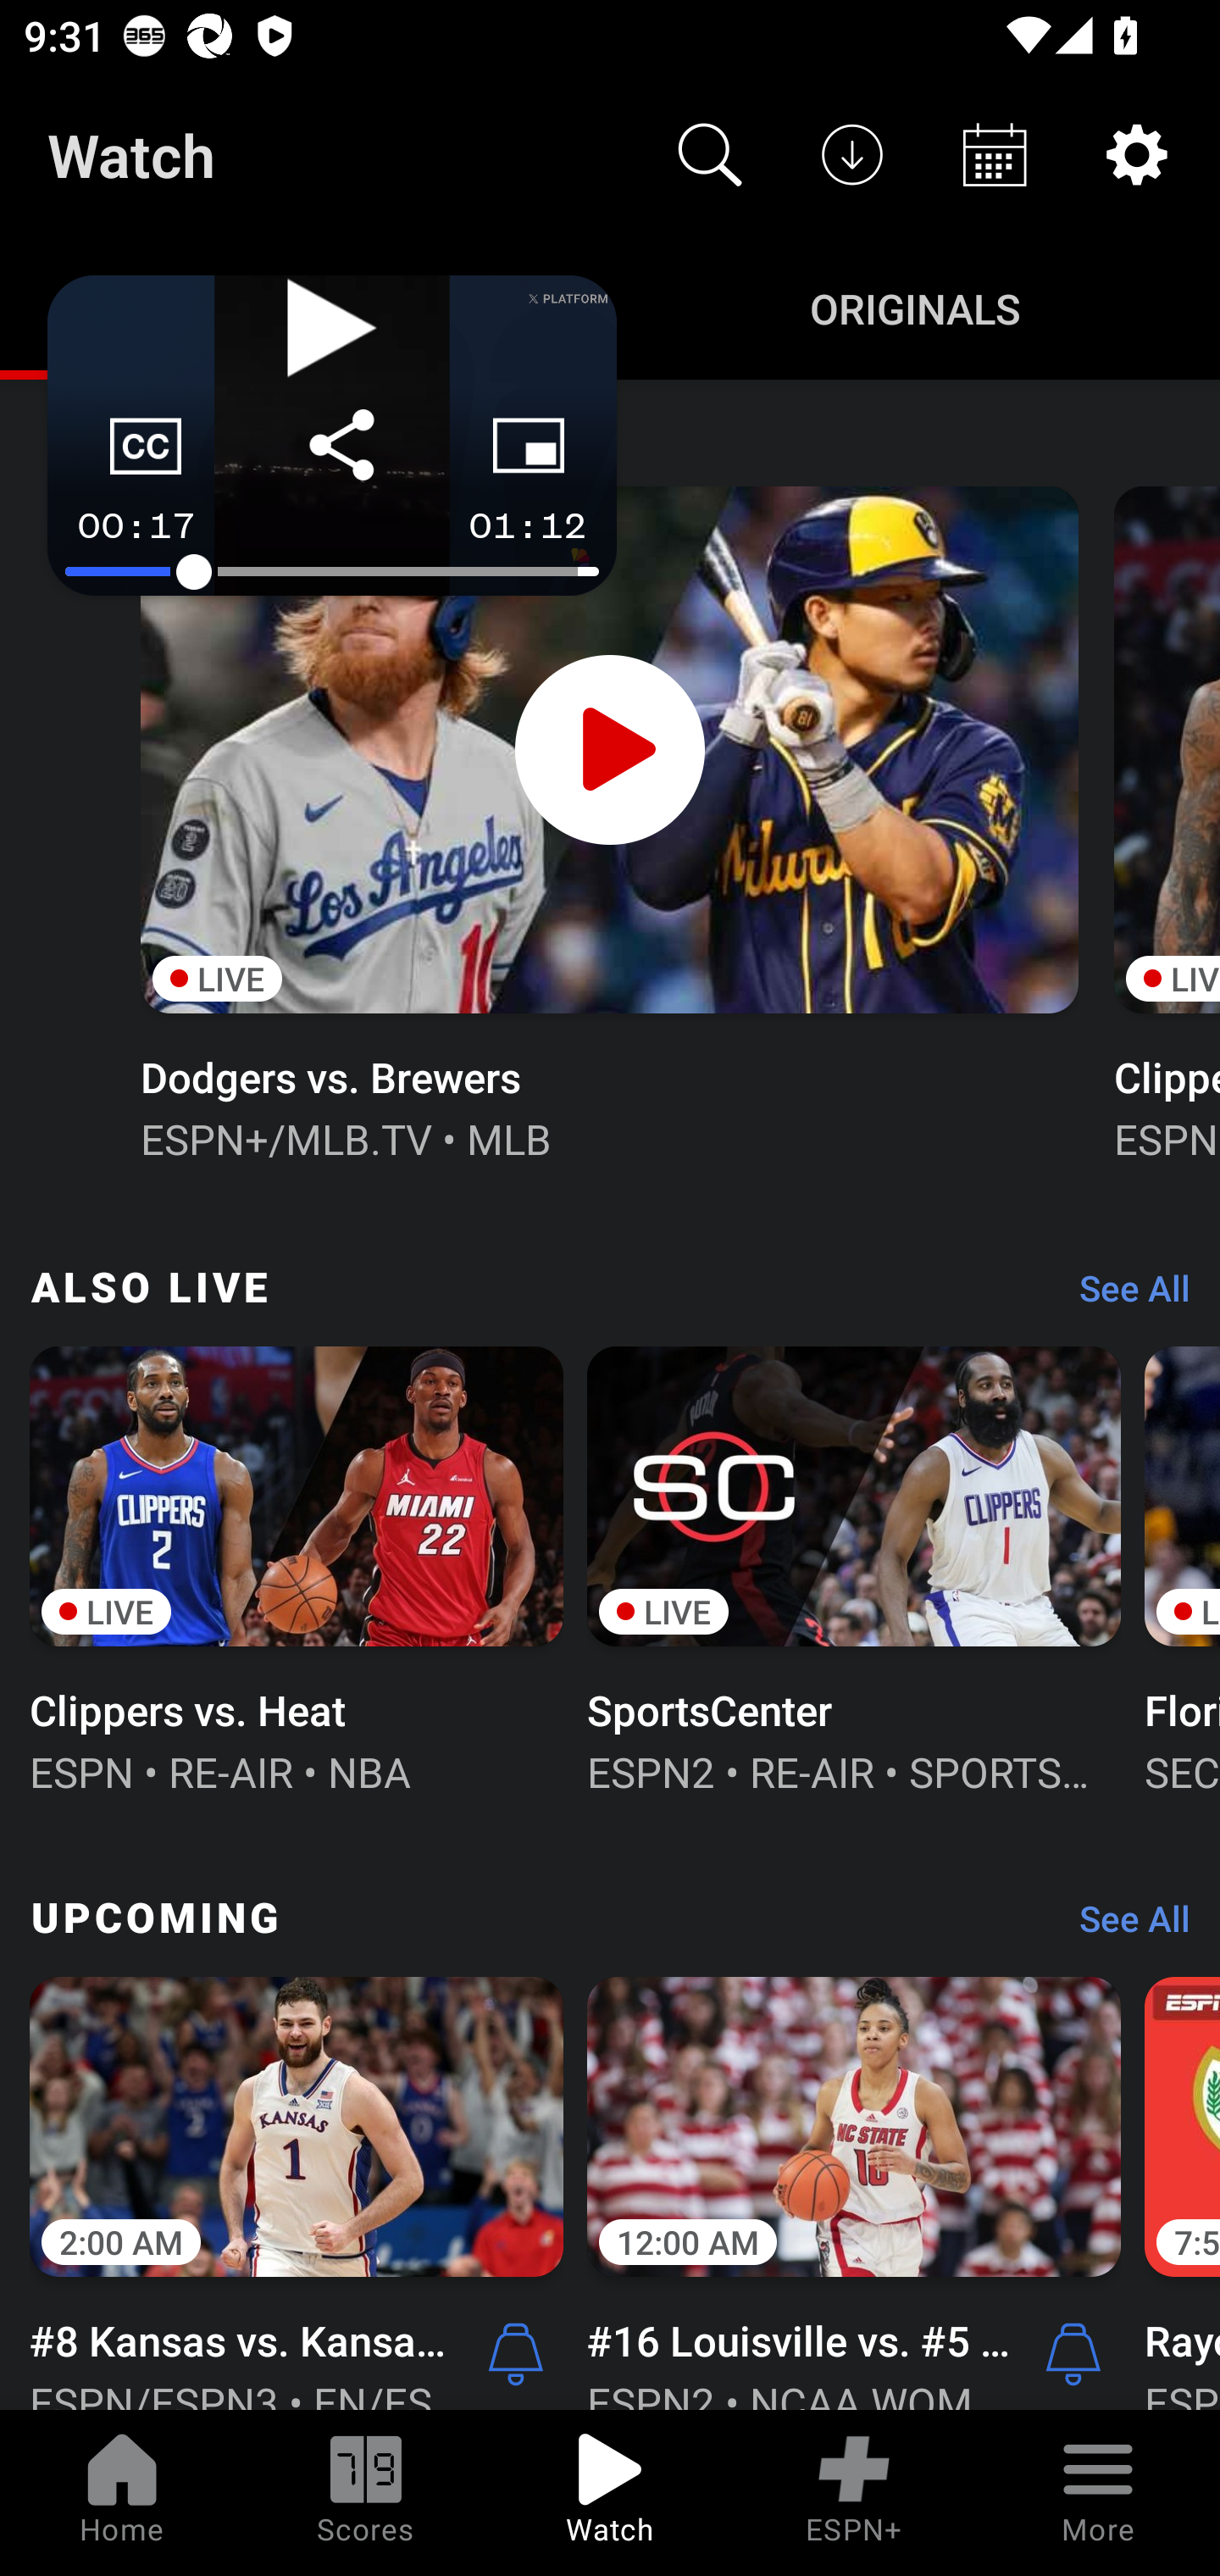 The image size is (1220, 2576). Describe the element at coordinates (854, 2493) in the screenshot. I see `ESPN+` at that location.